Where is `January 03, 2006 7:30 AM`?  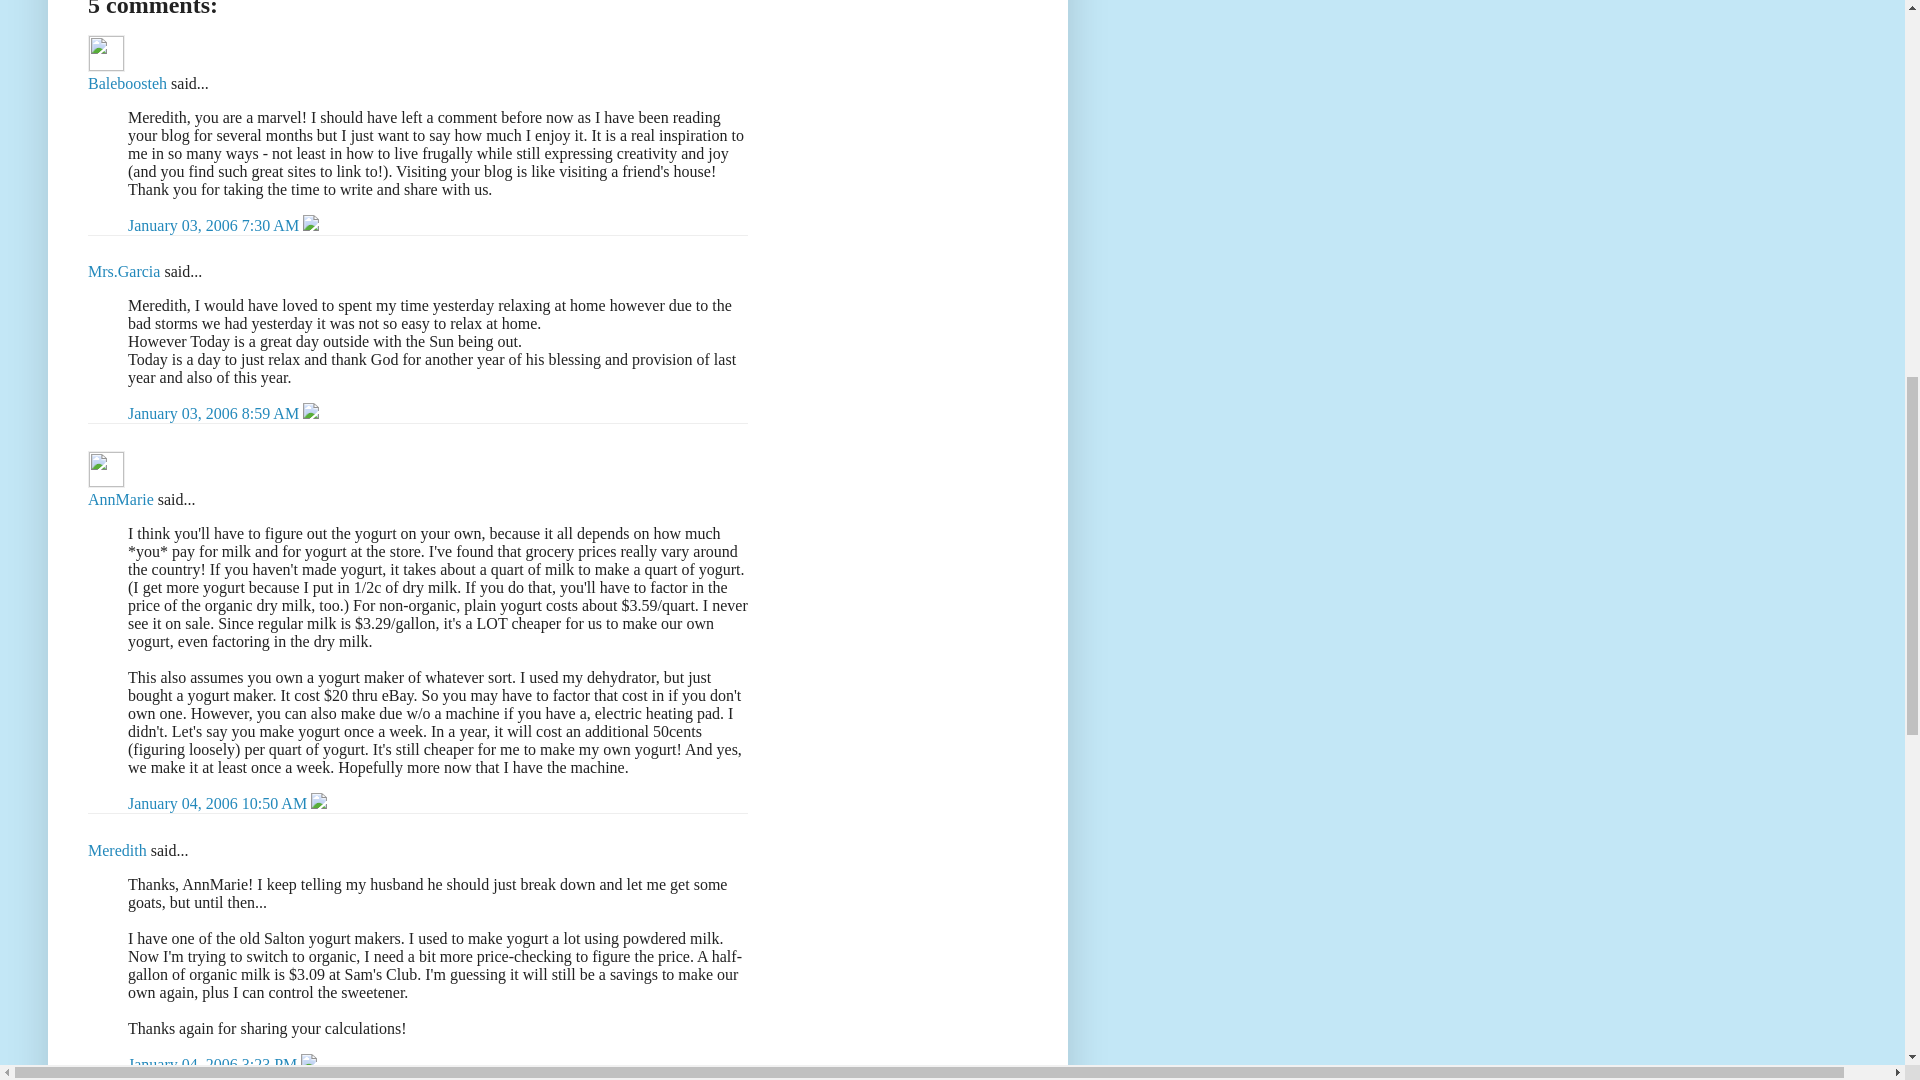 January 03, 2006 7:30 AM is located at coordinates (216, 226).